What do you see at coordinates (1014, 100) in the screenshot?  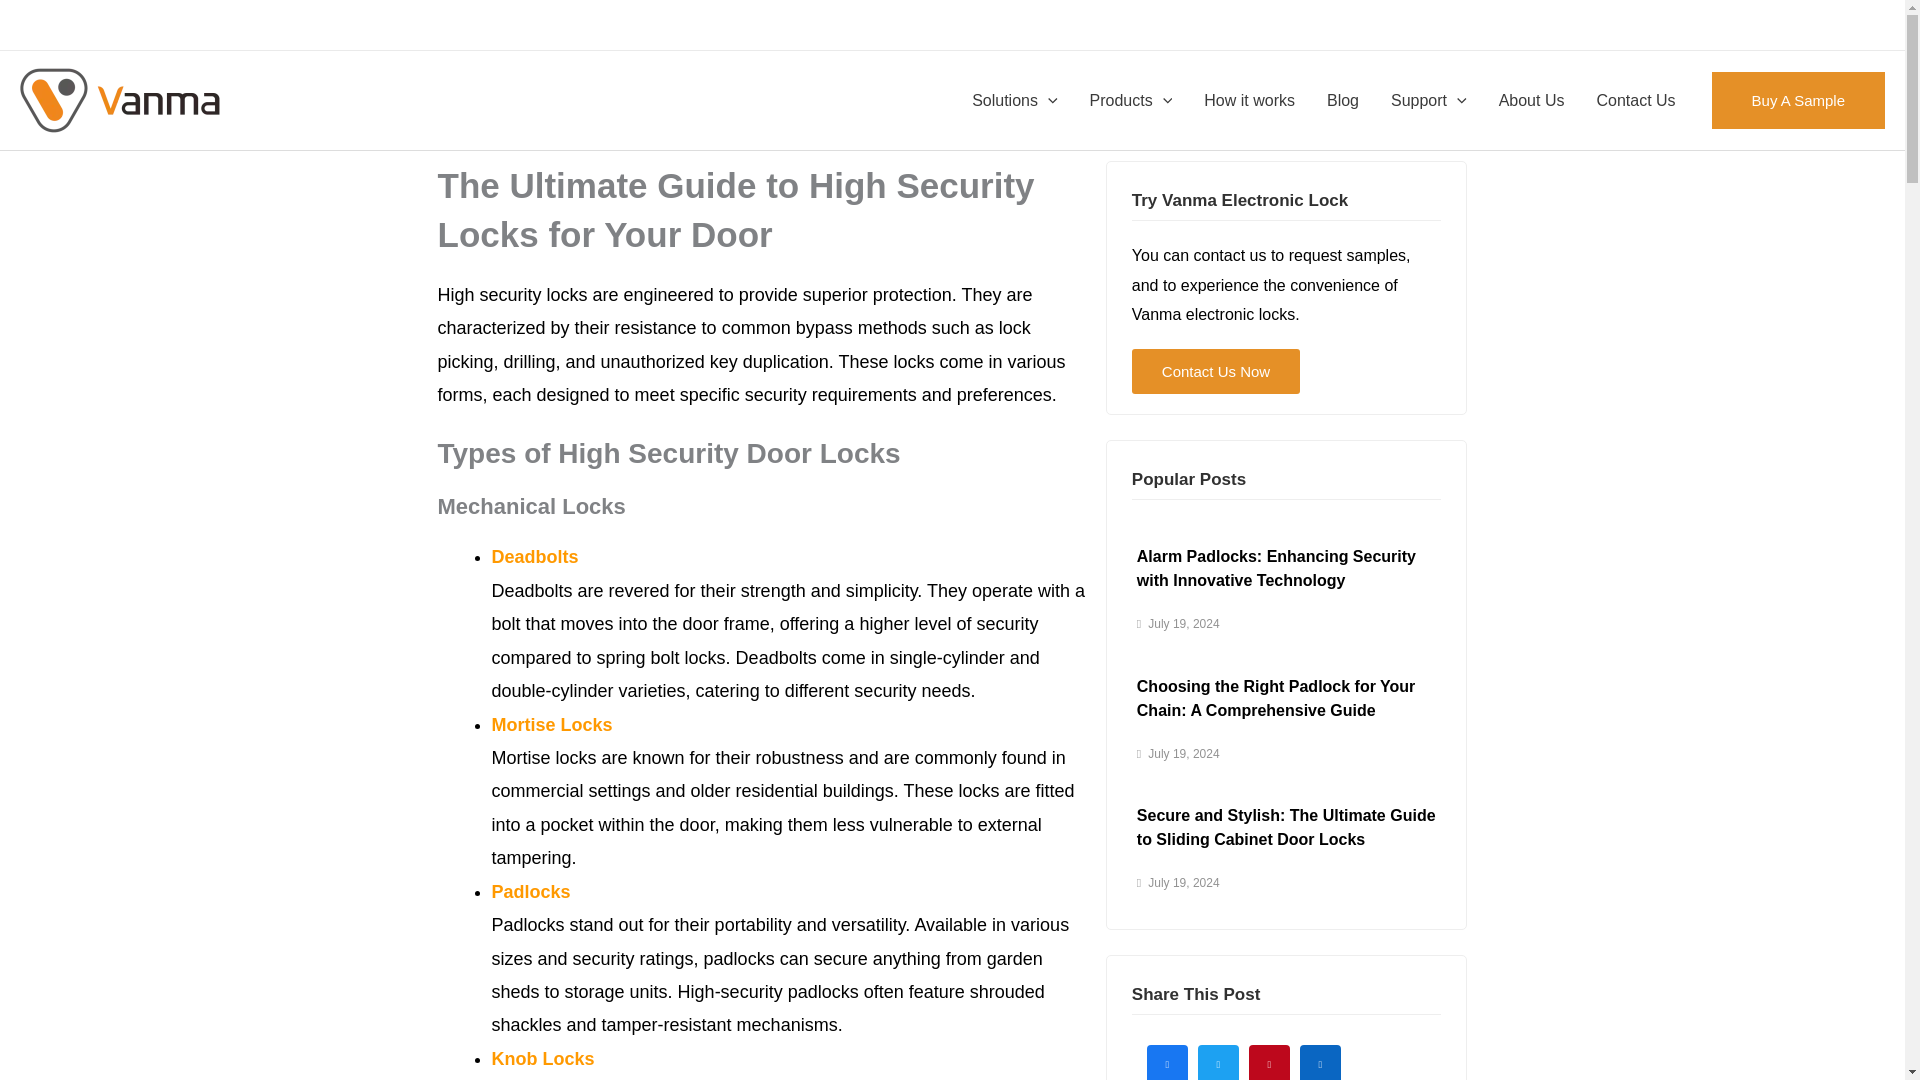 I see `Solutions` at bounding box center [1014, 100].